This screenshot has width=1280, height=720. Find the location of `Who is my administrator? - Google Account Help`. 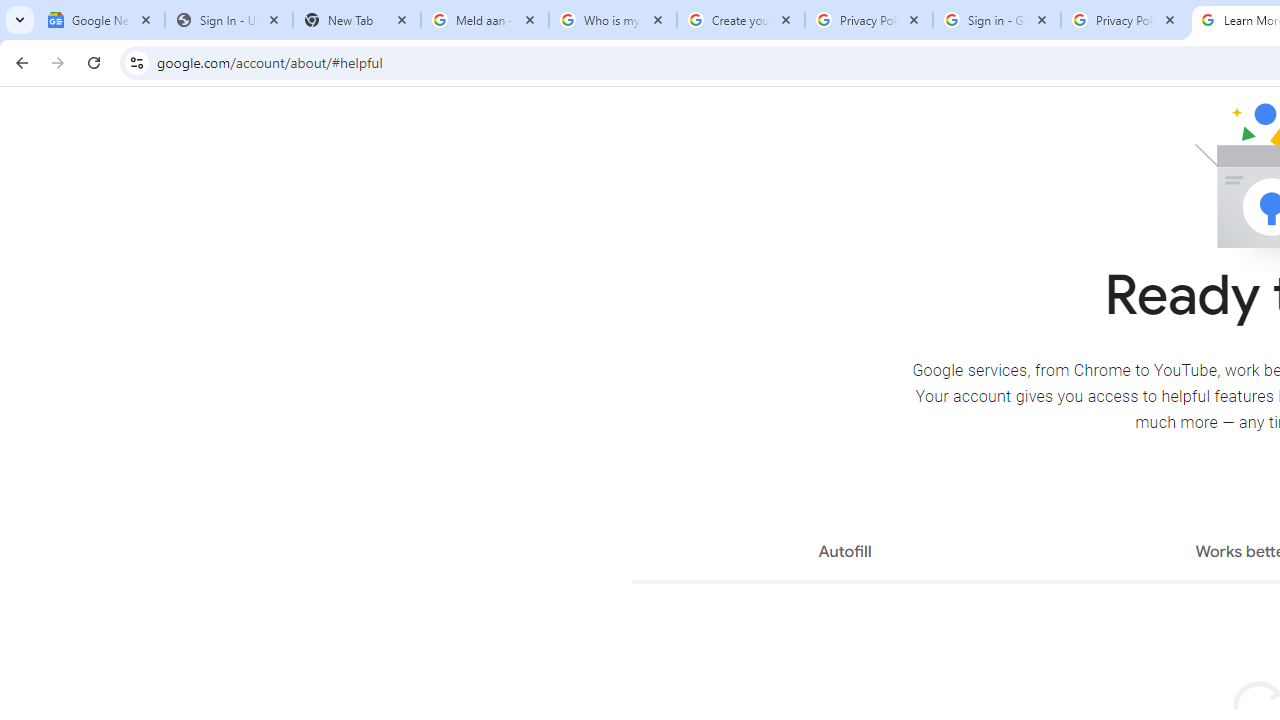

Who is my administrator? - Google Account Help is located at coordinates (613, 20).